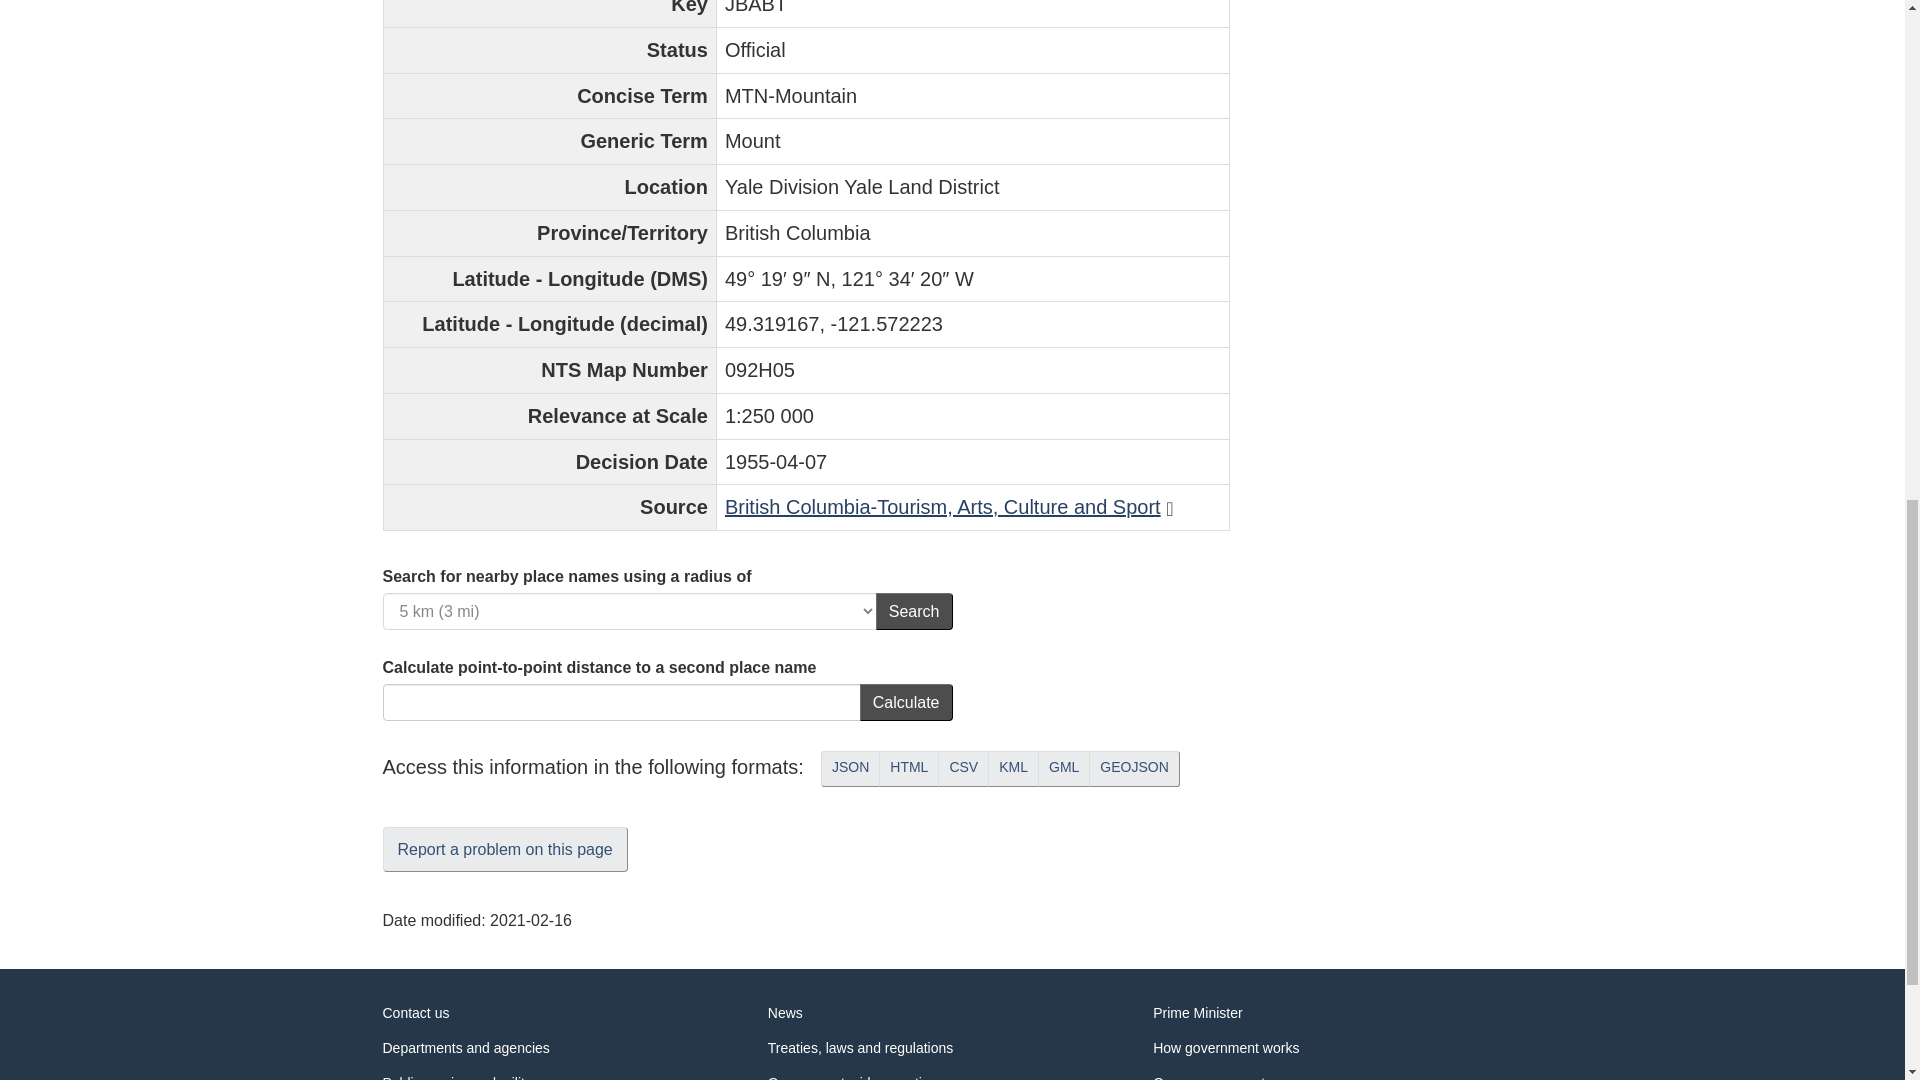  I want to click on GML, so click(1064, 768).